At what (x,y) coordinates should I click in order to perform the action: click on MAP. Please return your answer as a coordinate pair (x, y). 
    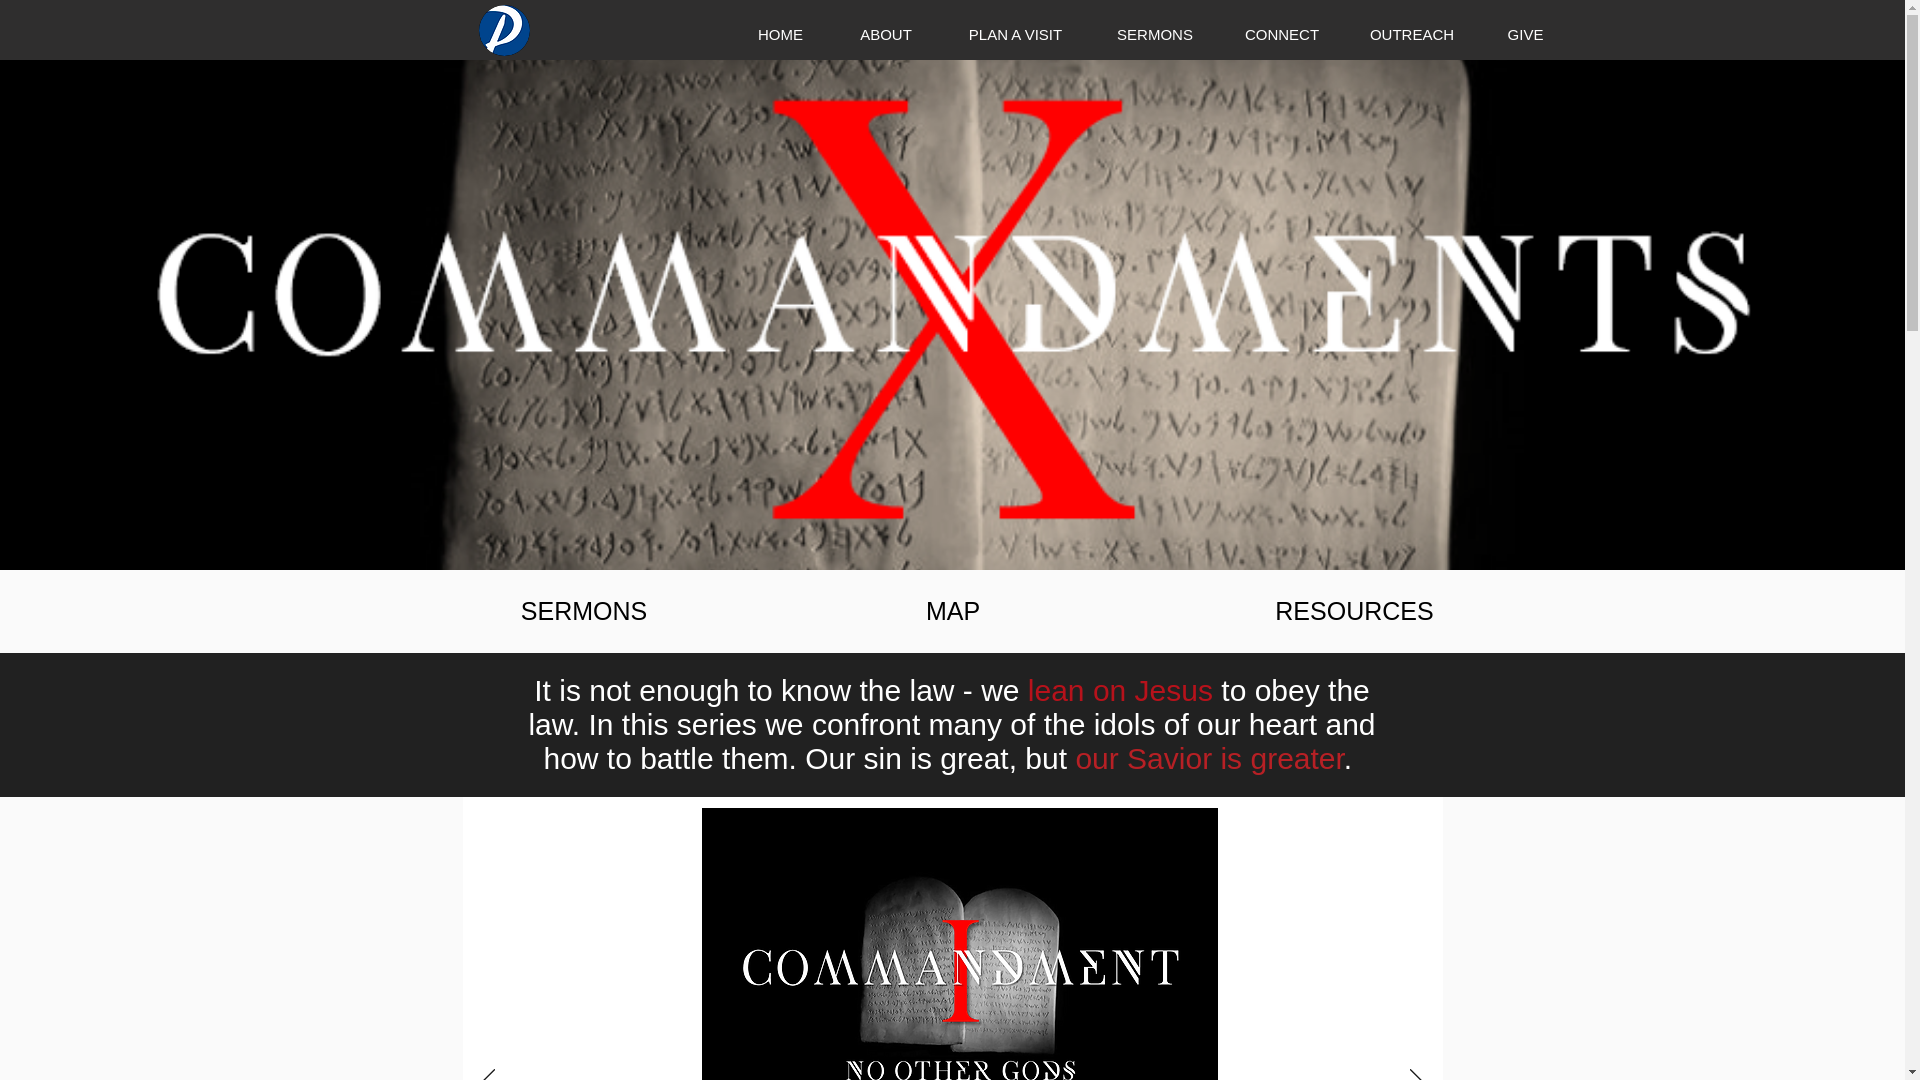
    Looking at the image, I should click on (952, 611).